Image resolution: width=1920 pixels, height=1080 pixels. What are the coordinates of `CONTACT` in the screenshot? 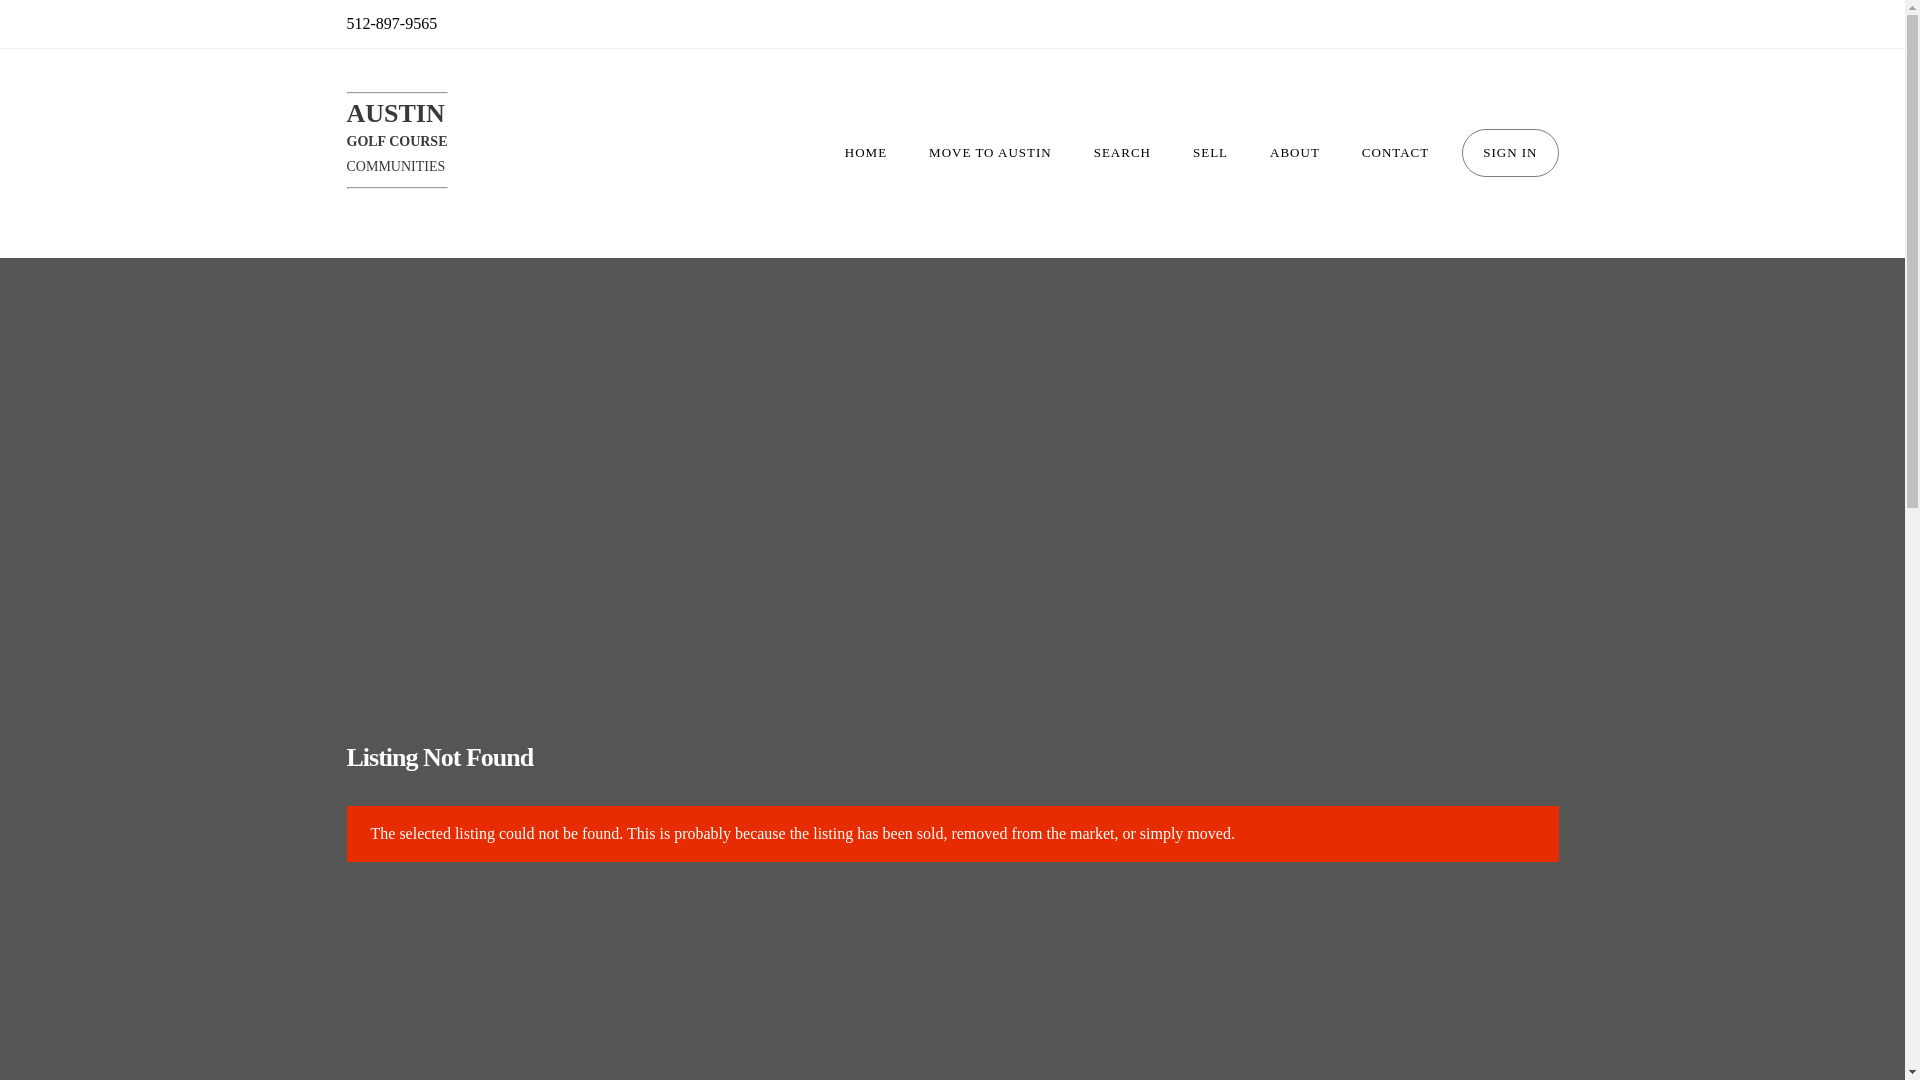 It's located at (1394, 152).